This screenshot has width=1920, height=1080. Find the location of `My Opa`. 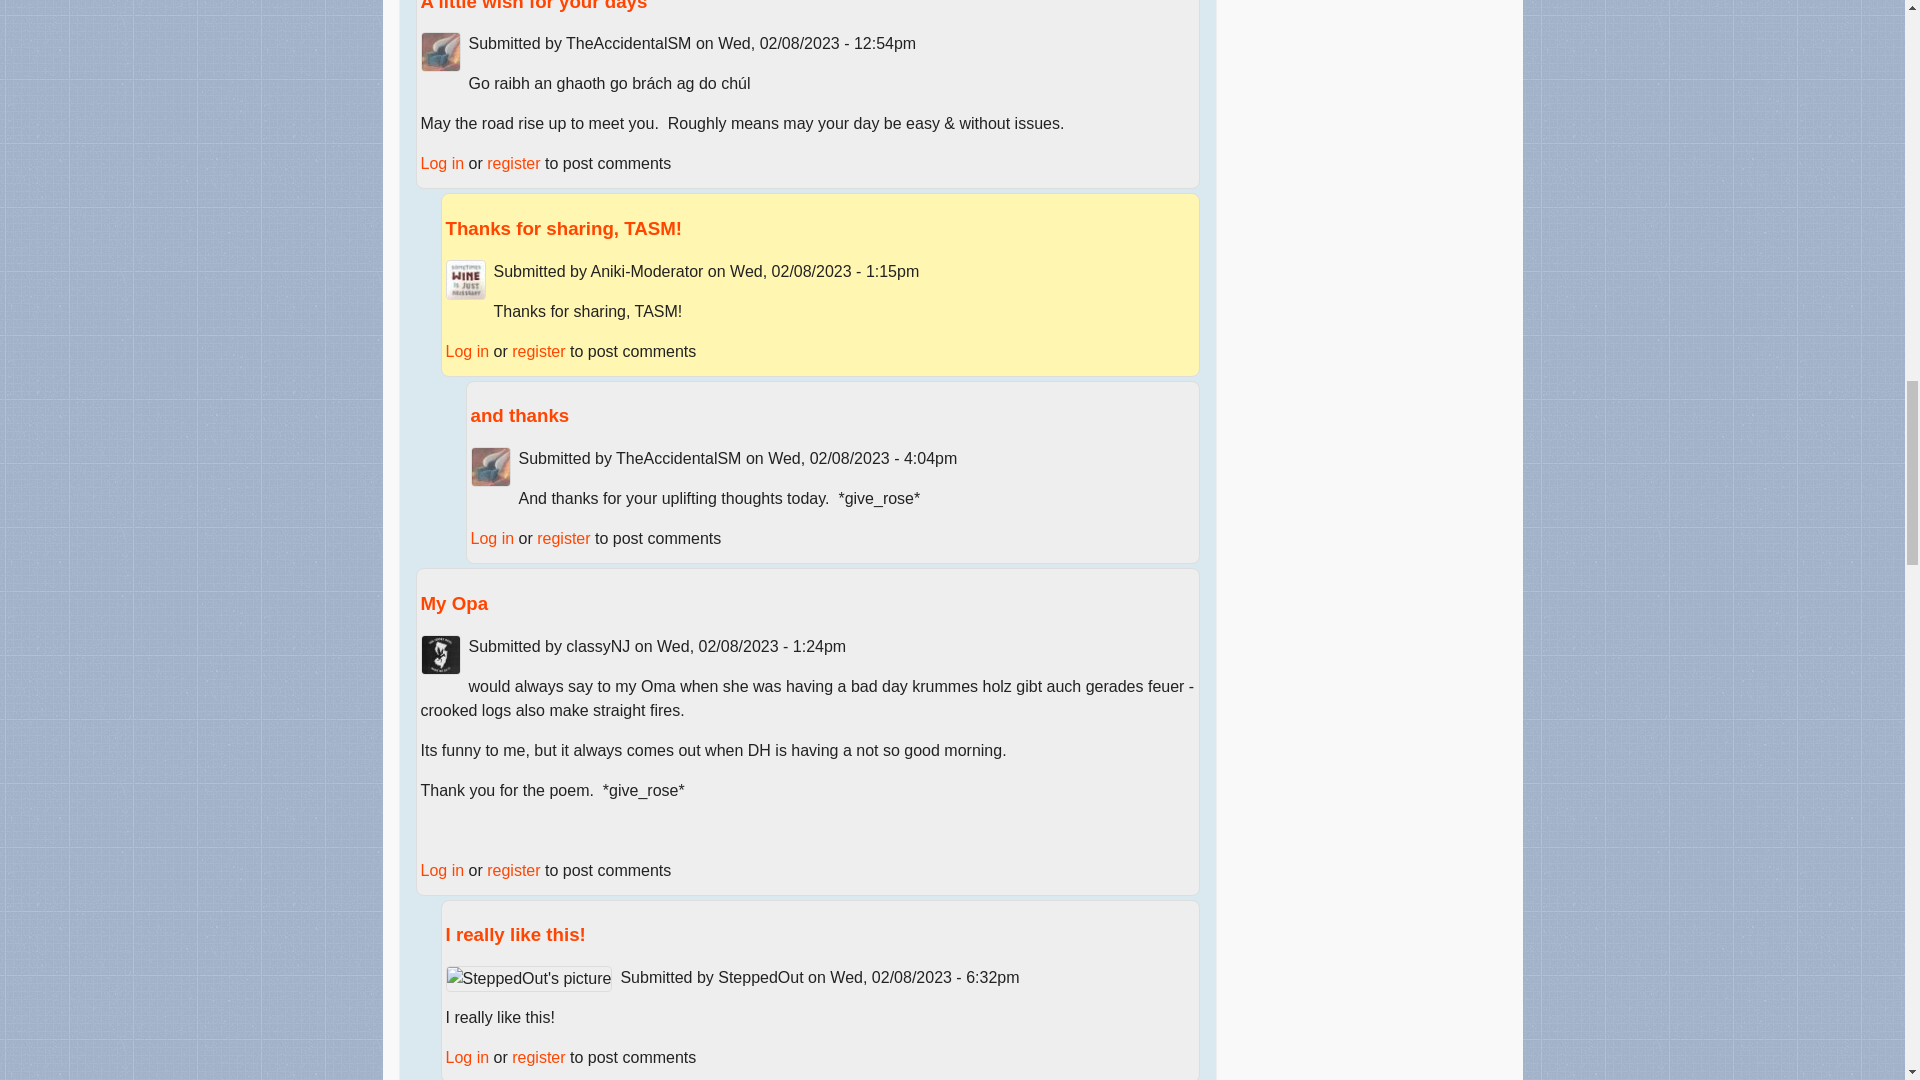

My Opa is located at coordinates (454, 603).